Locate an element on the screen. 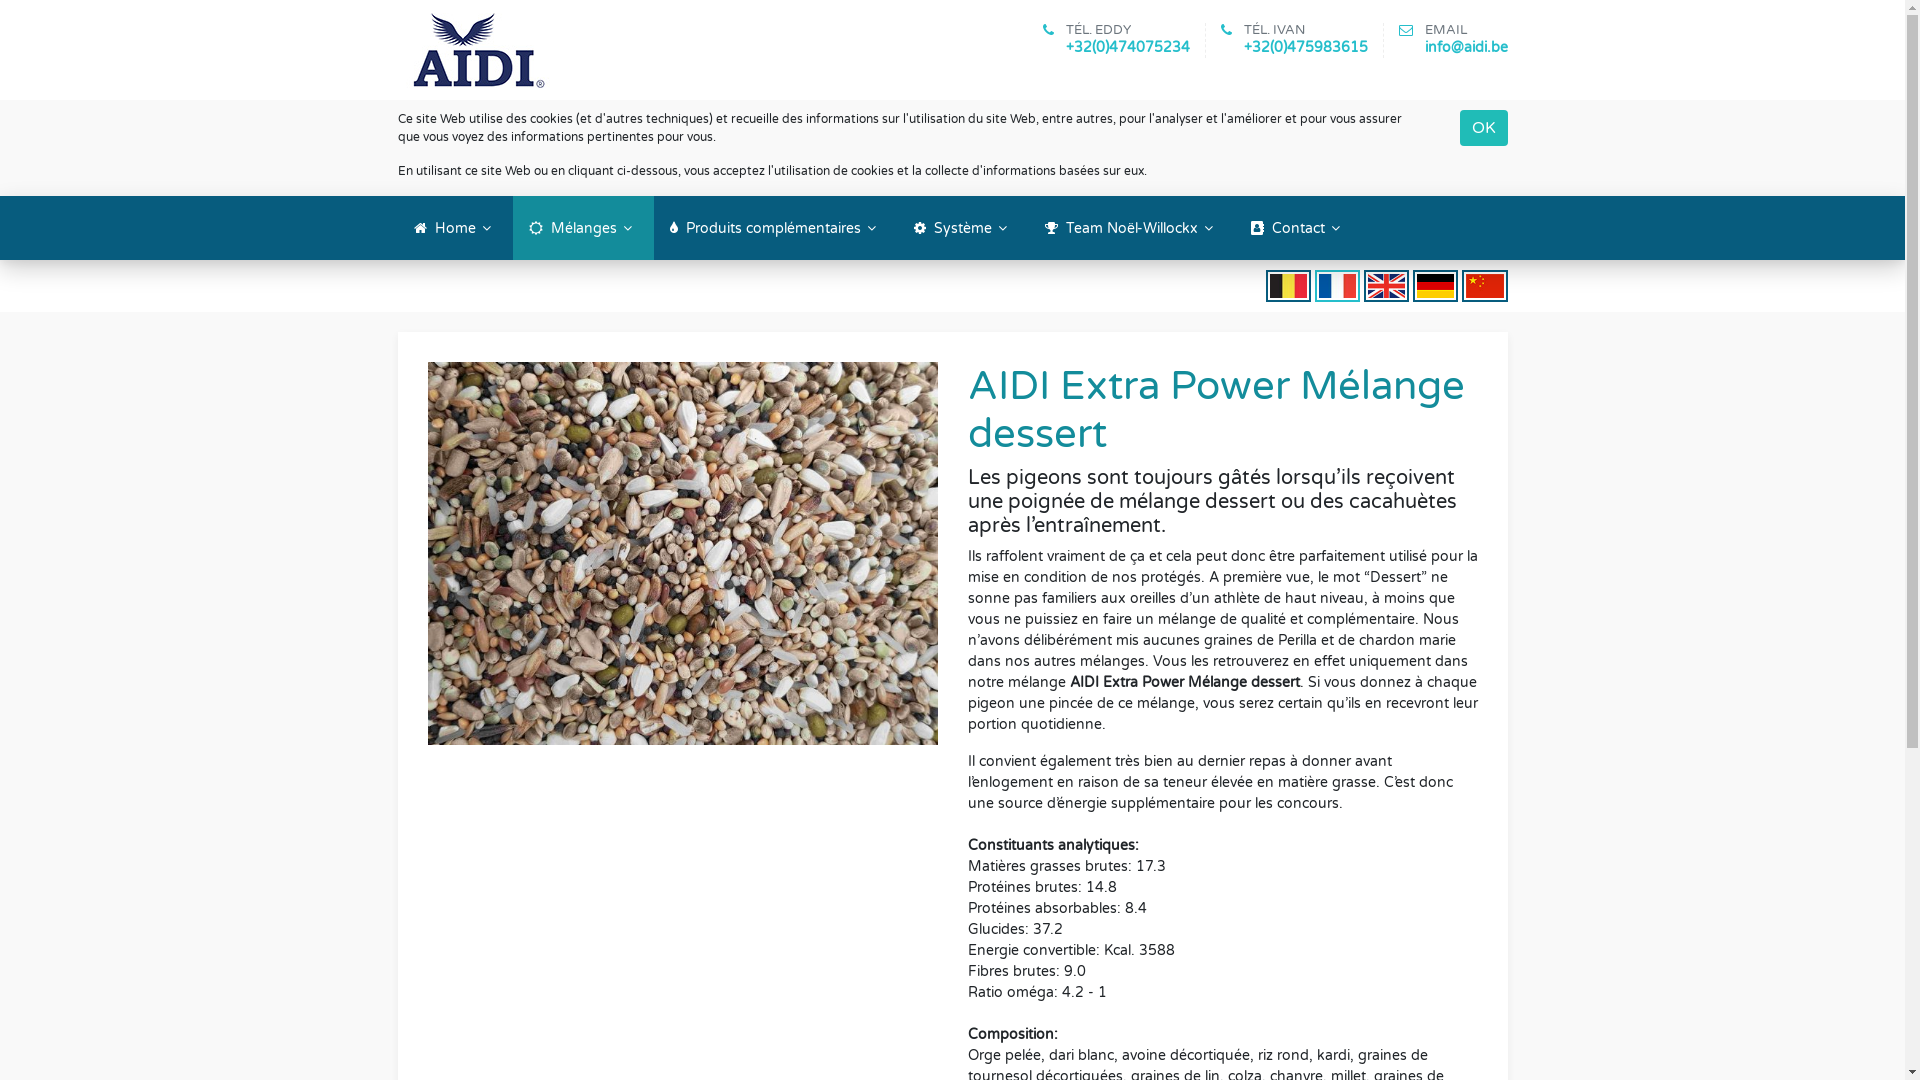 The width and height of the screenshot is (1920, 1080). Nederlands is located at coordinates (1288, 286).